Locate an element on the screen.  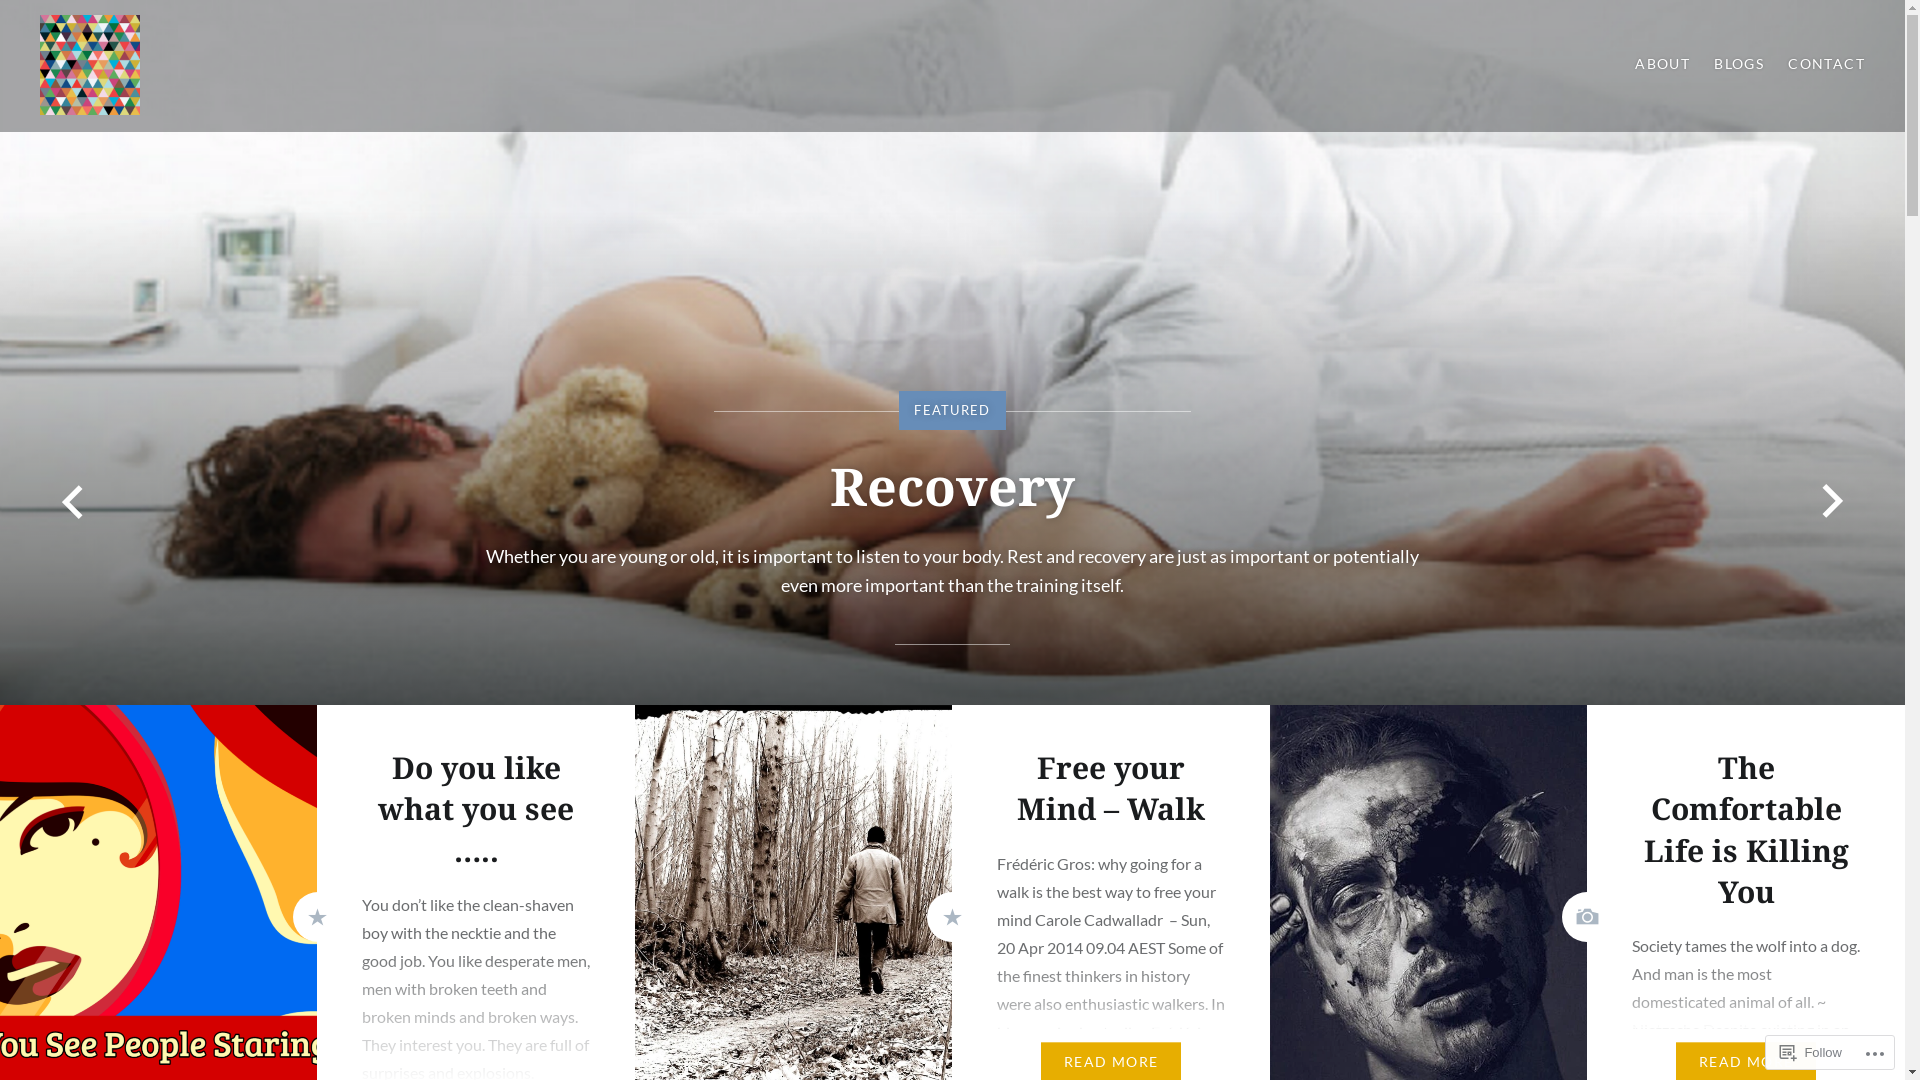
Follow is located at coordinates (1811, 1052).